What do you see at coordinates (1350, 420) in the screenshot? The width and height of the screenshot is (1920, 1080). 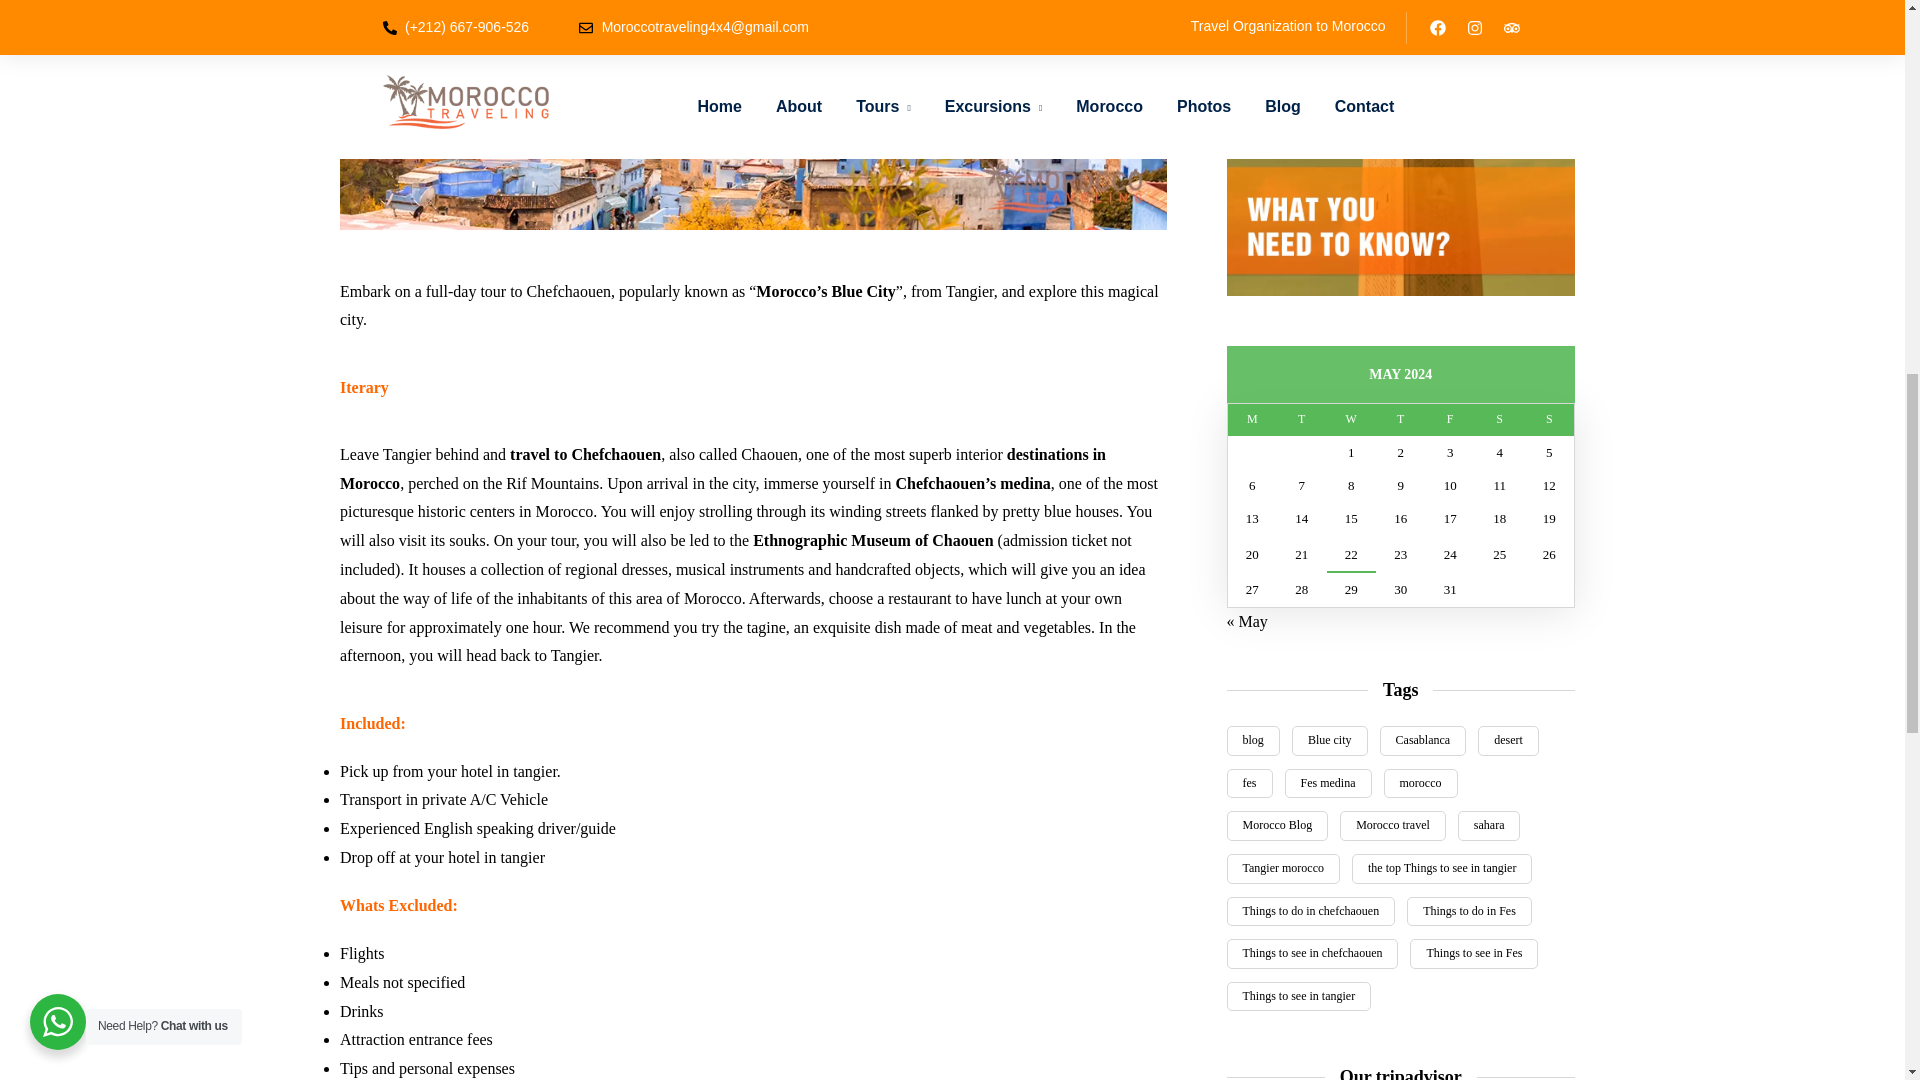 I see `Wednesday` at bounding box center [1350, 420].